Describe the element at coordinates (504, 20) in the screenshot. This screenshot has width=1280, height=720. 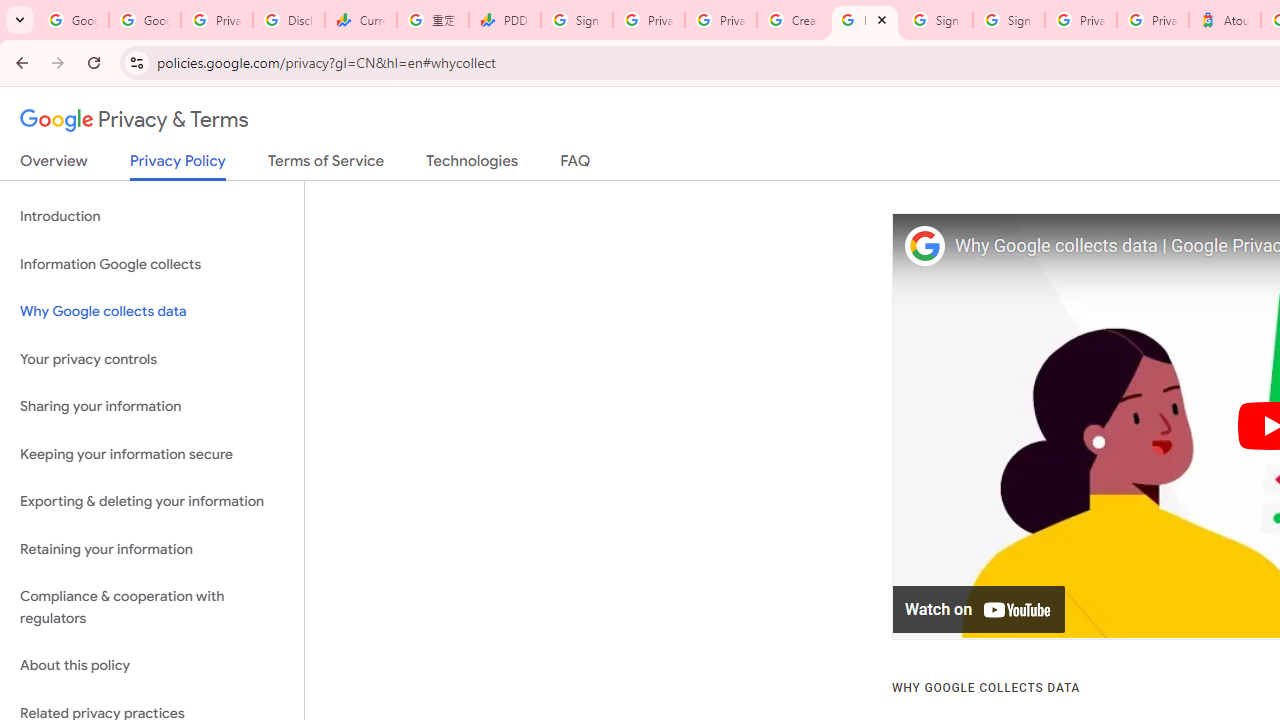
I see `PDD Holdings Inc - ADR (PDD) Price & News - Google Finance` at that location.